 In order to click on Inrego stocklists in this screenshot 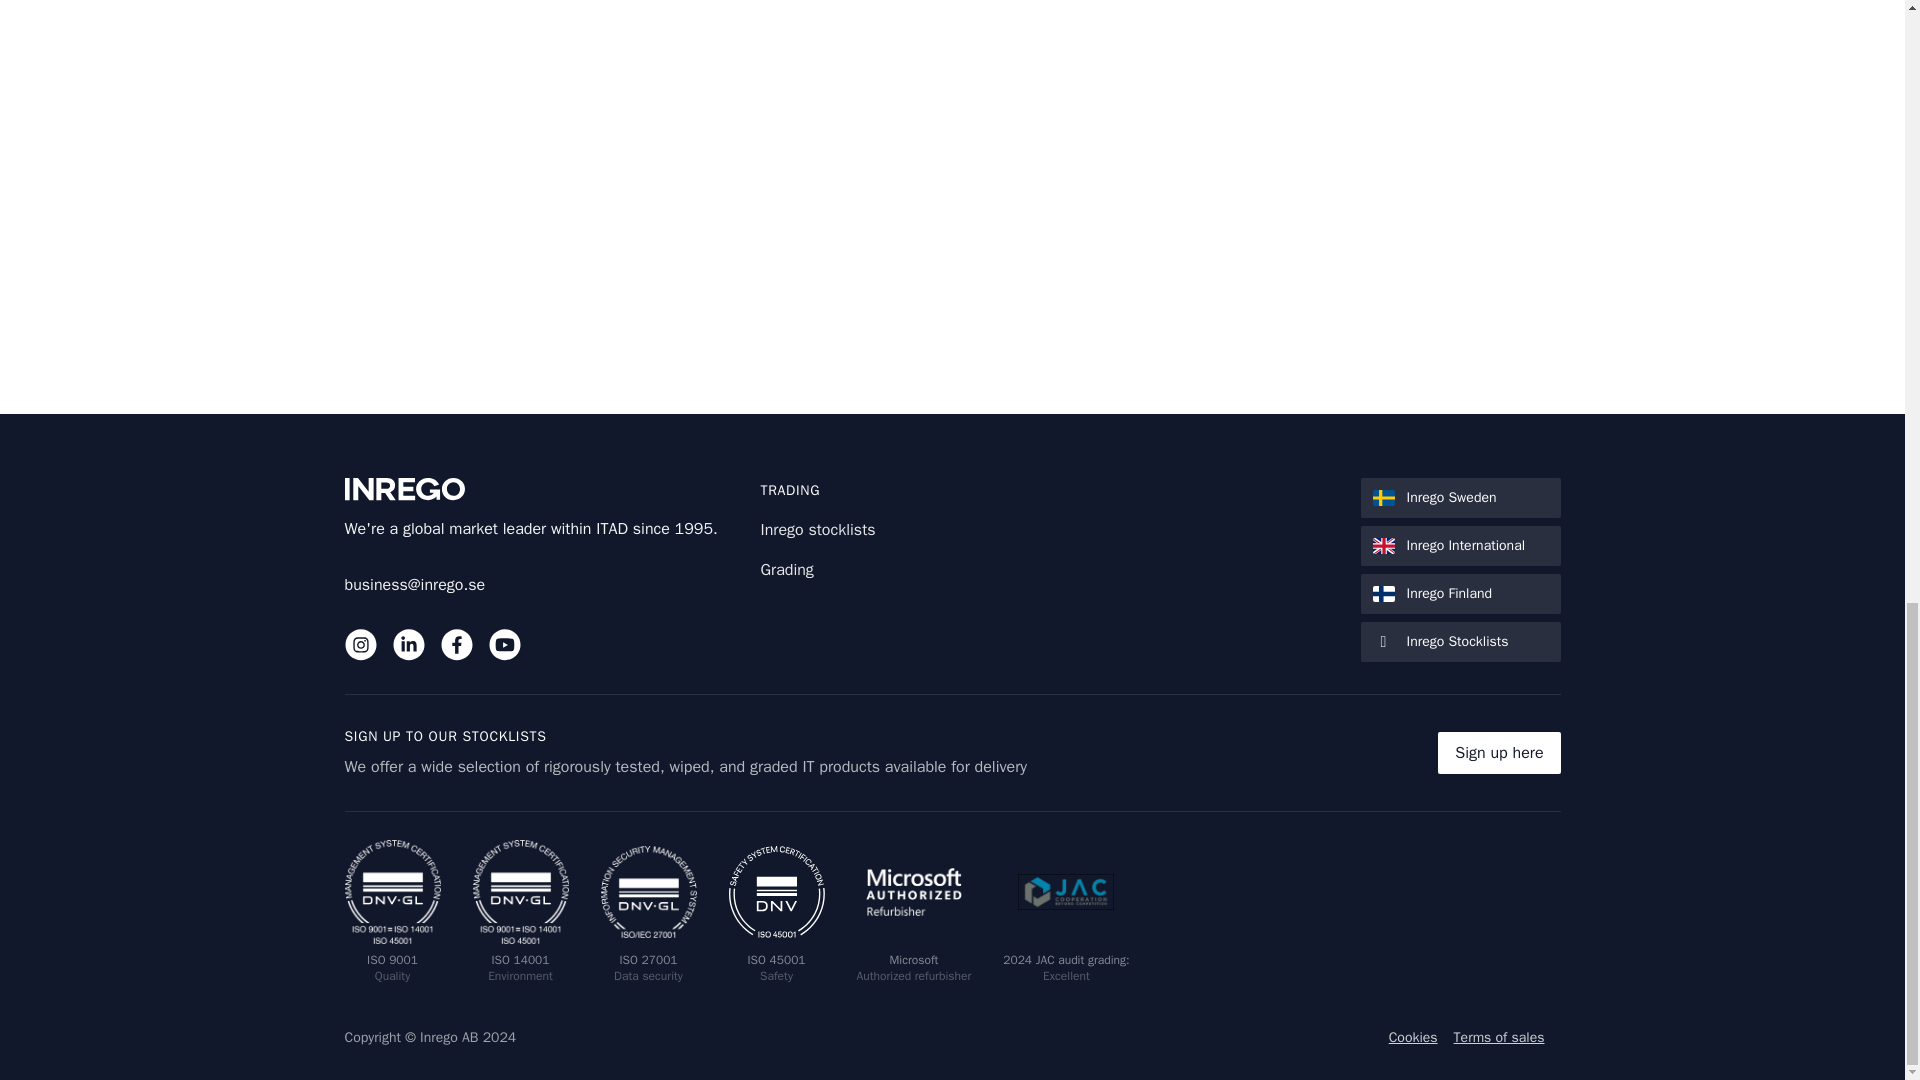, I will do `click(360, 644)`.